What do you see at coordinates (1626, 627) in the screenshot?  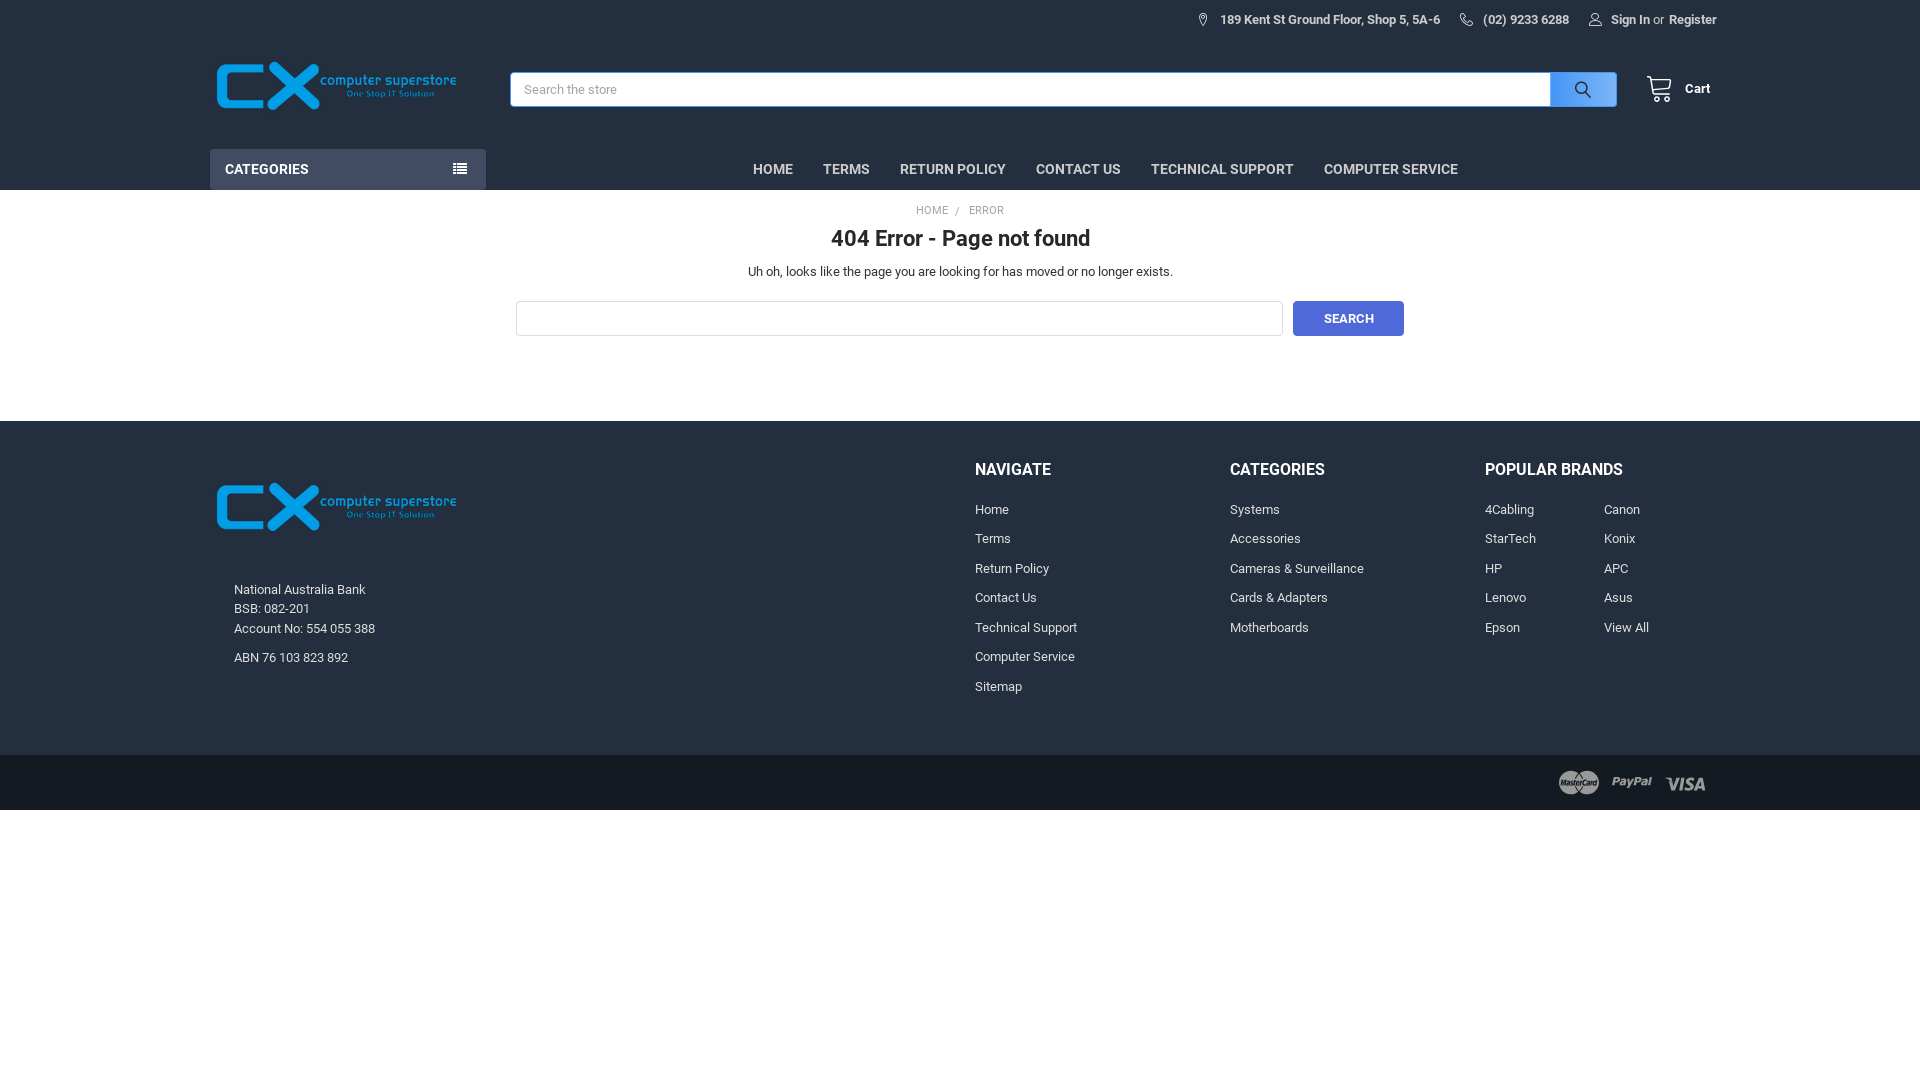 I see `View All` at bounding box center [1626, 627].